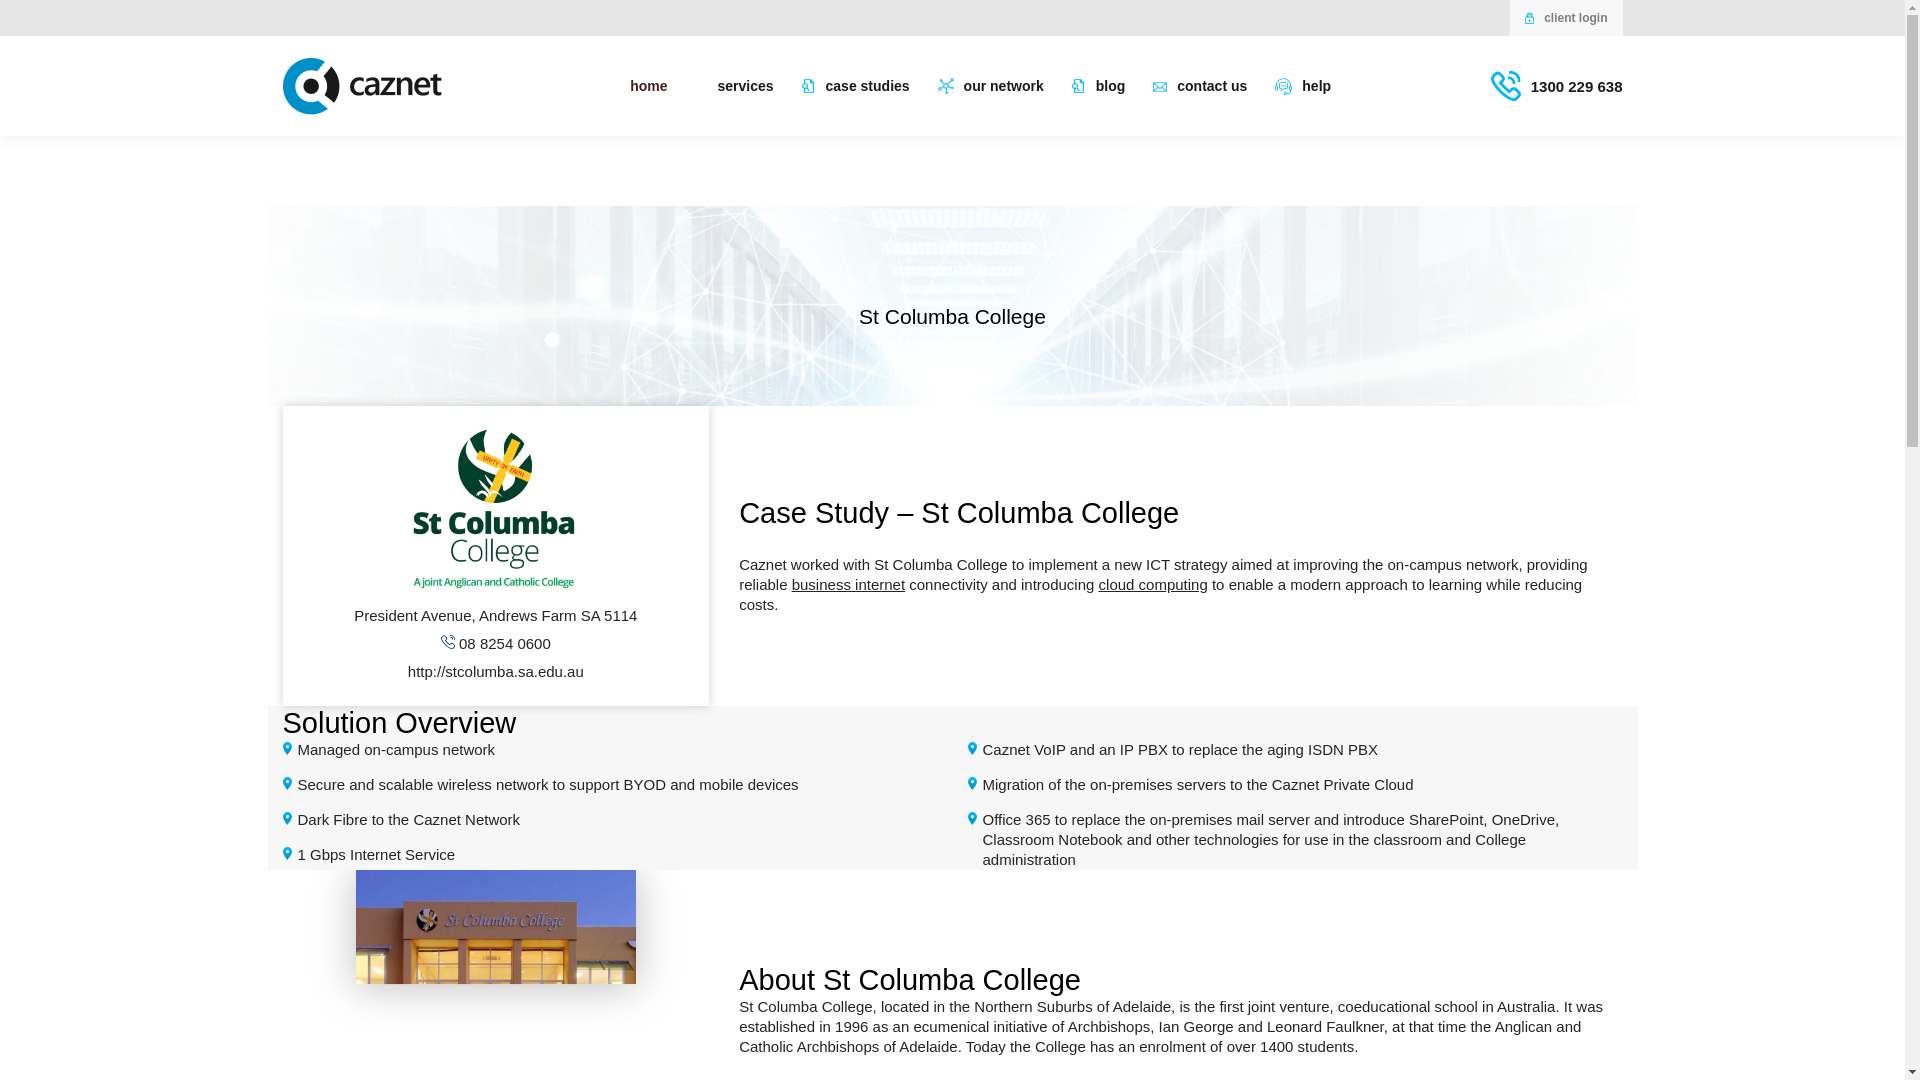 The height and width of the screenshot is (1080, 1920). I want to click on st-columba-logo, so click(495, 513).